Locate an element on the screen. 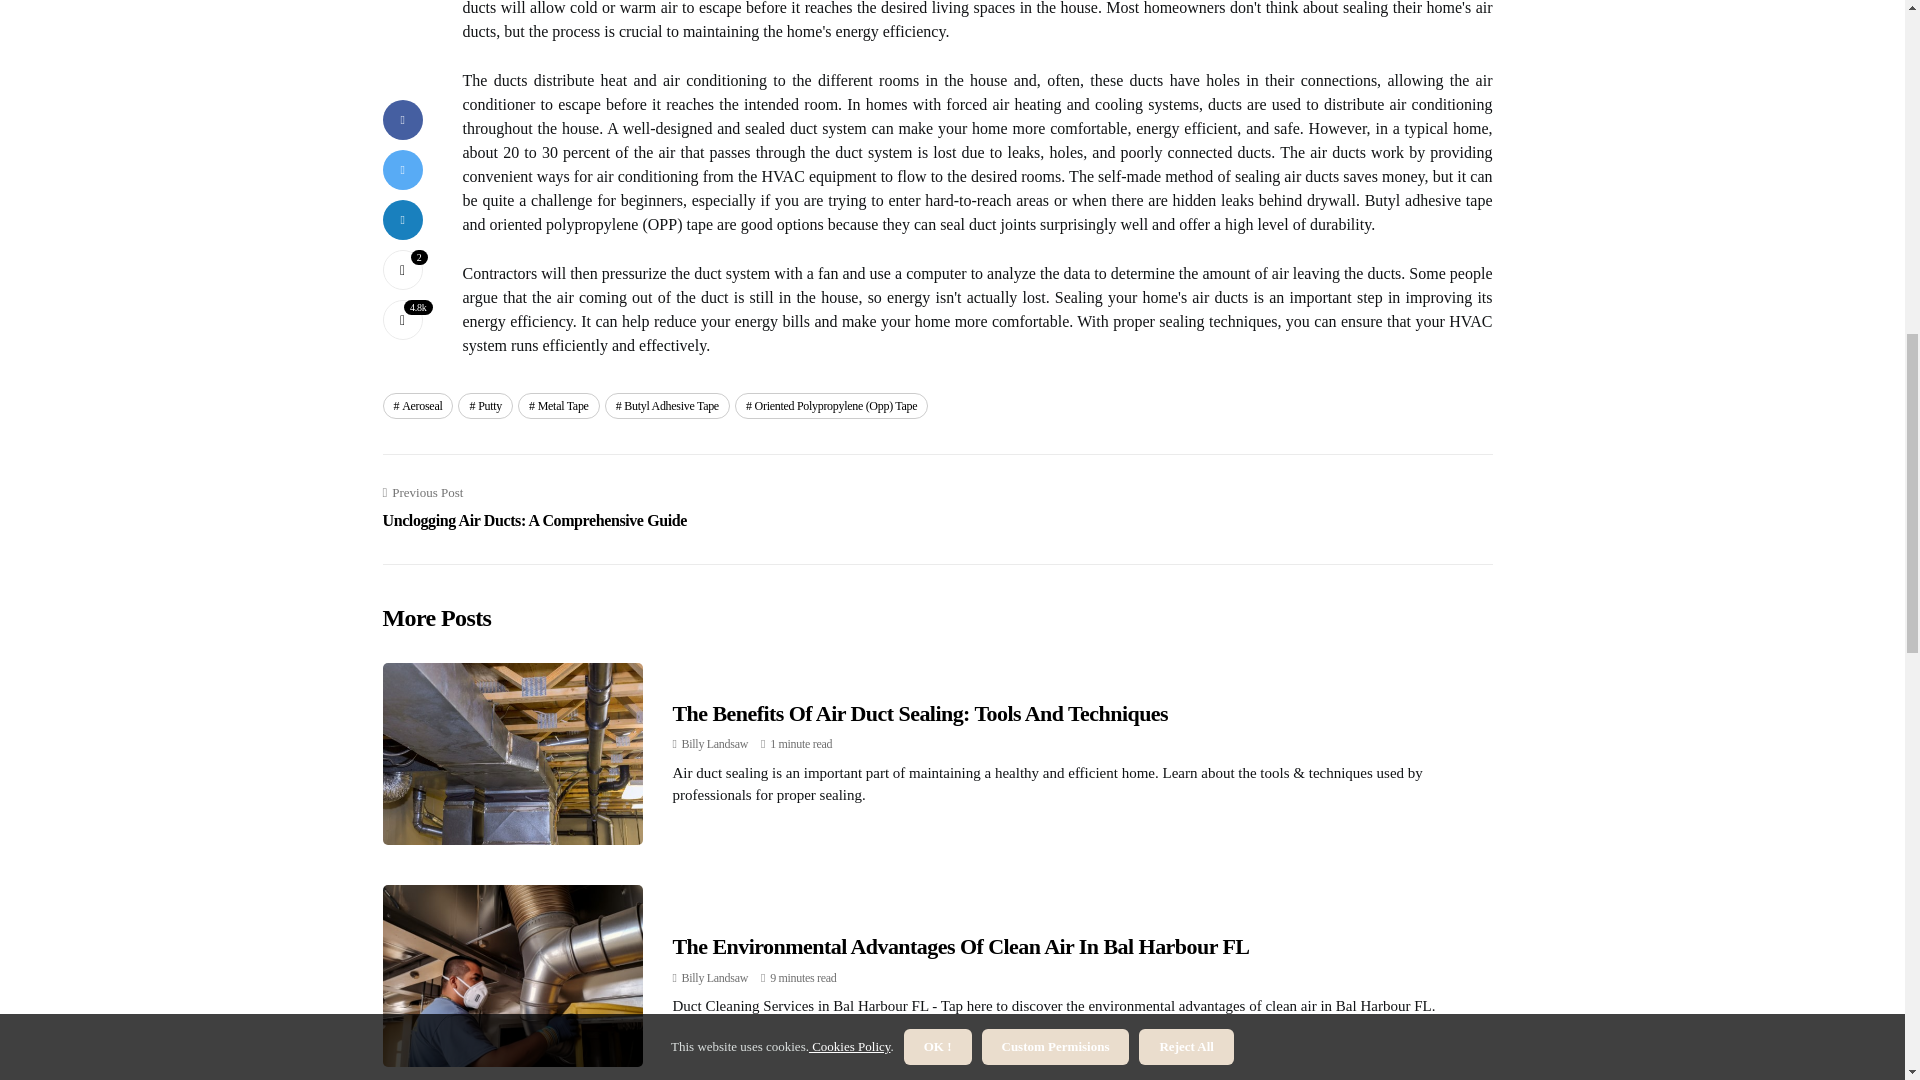  Butyl Adhesive Tape is located at coordinates (666, 406).